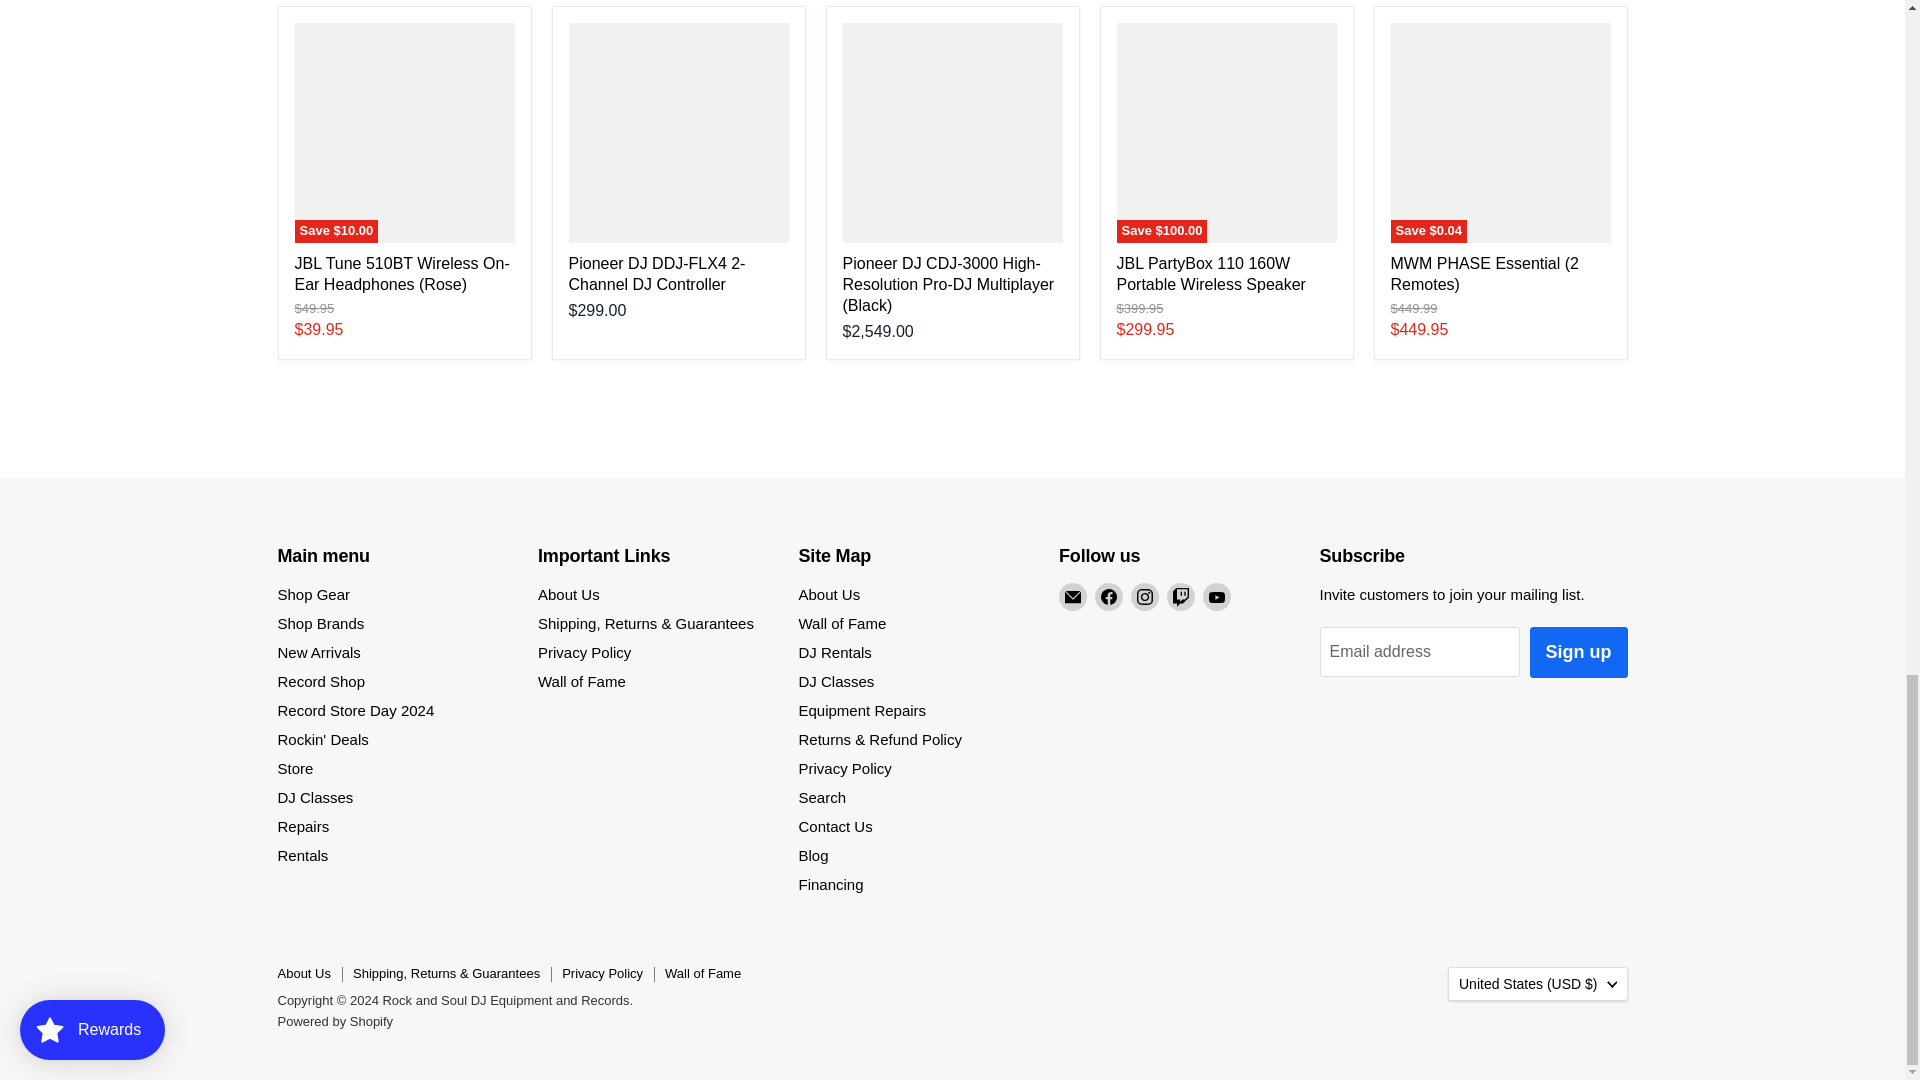 This screenshot has height=1080, width=1920. Describe the element at coordinates (1072, 597) in the screenshot. I see `Email` at that location.